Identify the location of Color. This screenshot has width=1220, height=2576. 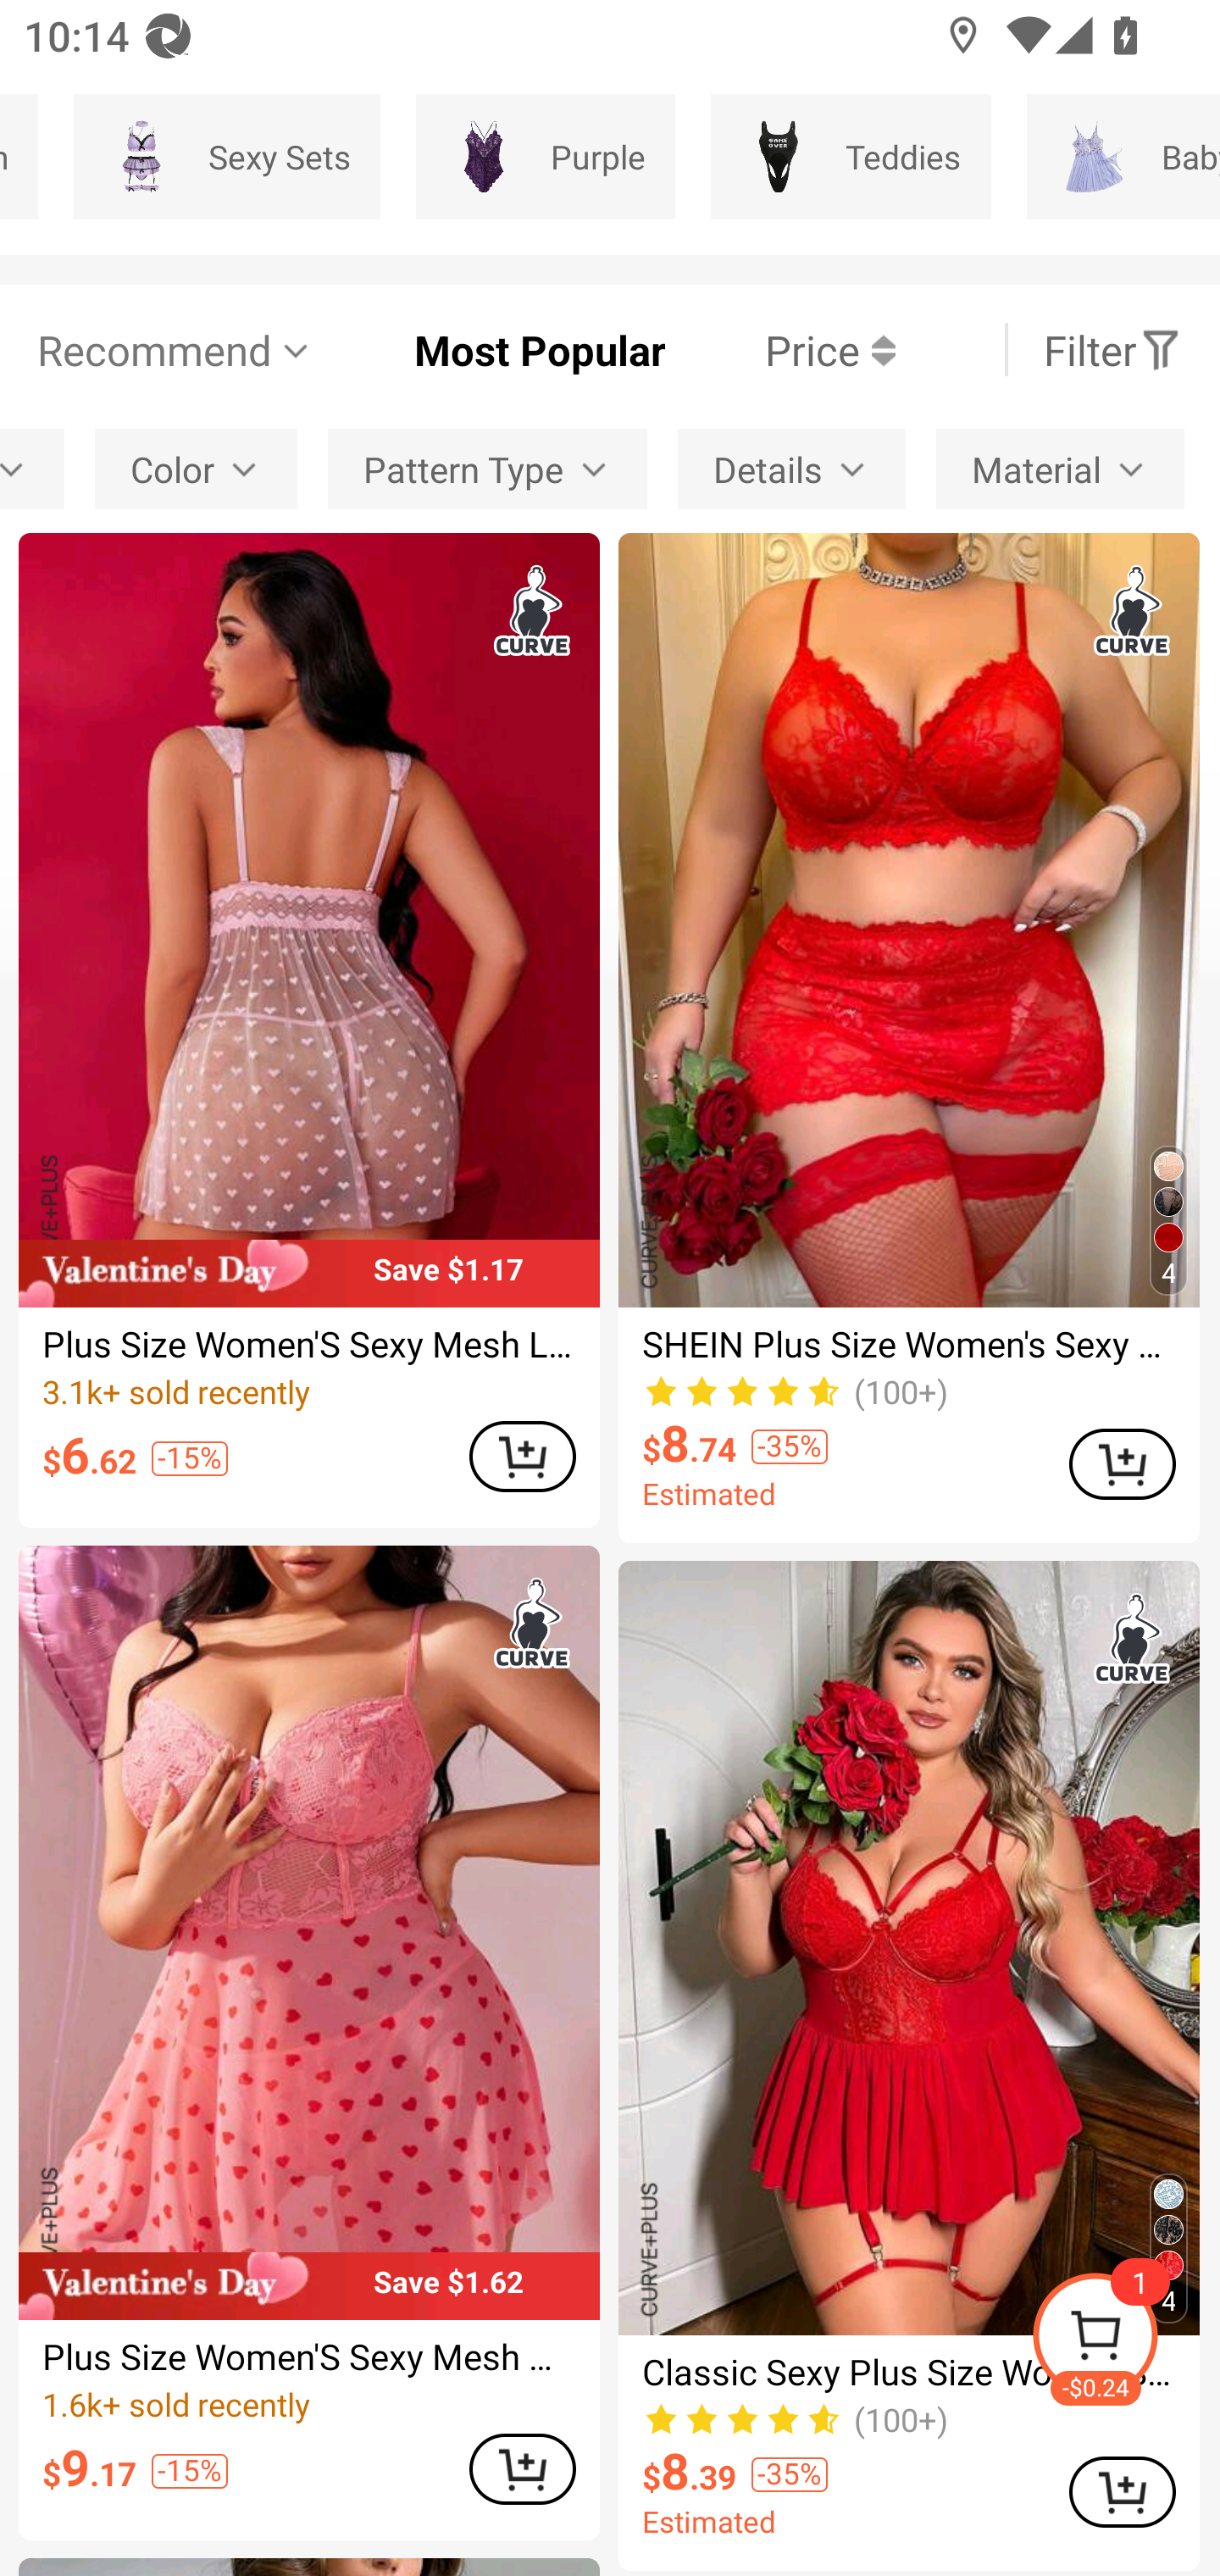
(197, 468).